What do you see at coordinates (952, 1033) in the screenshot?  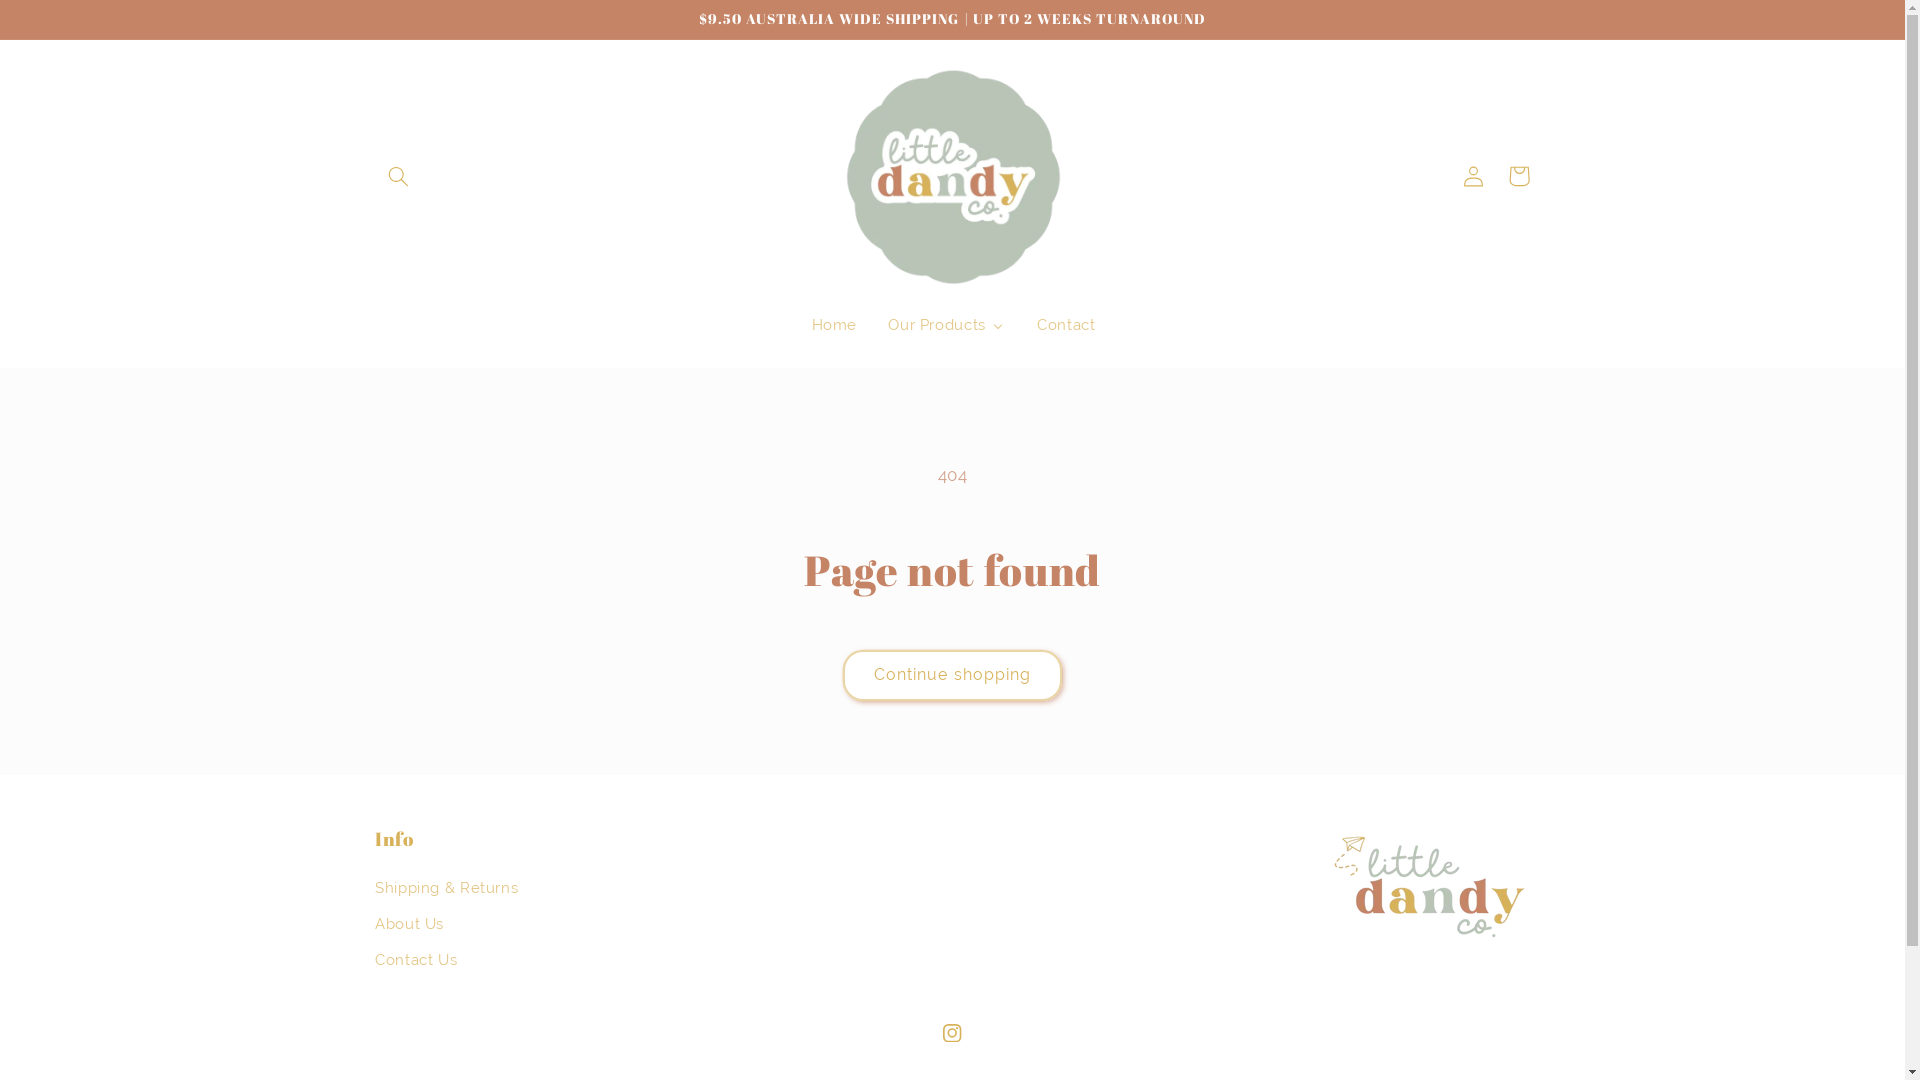 I see `Instagram` at bounding box center [952, 1033].